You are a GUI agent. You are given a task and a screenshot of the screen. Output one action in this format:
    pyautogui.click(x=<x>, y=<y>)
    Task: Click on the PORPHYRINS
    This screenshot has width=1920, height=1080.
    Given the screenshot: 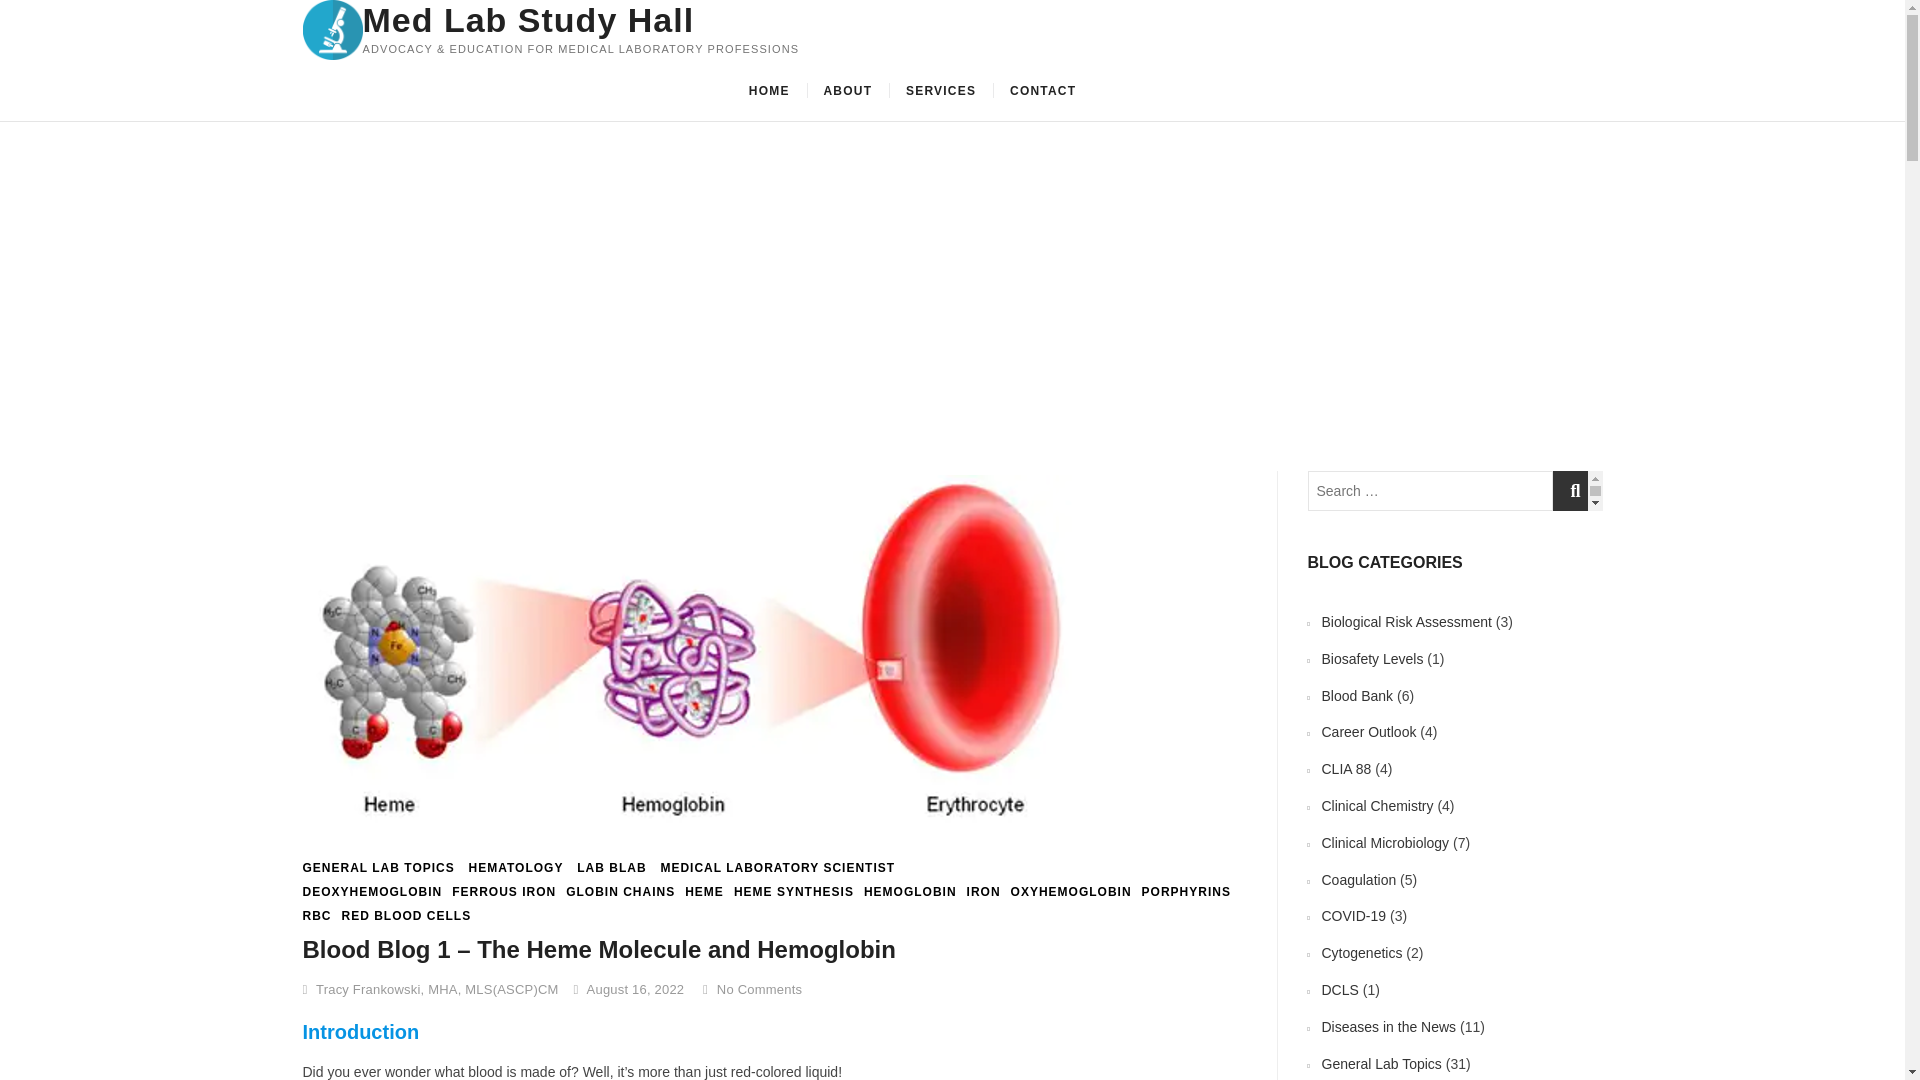 What is the action you would take?
    pyautogui.click(x=1186, y=892)
    